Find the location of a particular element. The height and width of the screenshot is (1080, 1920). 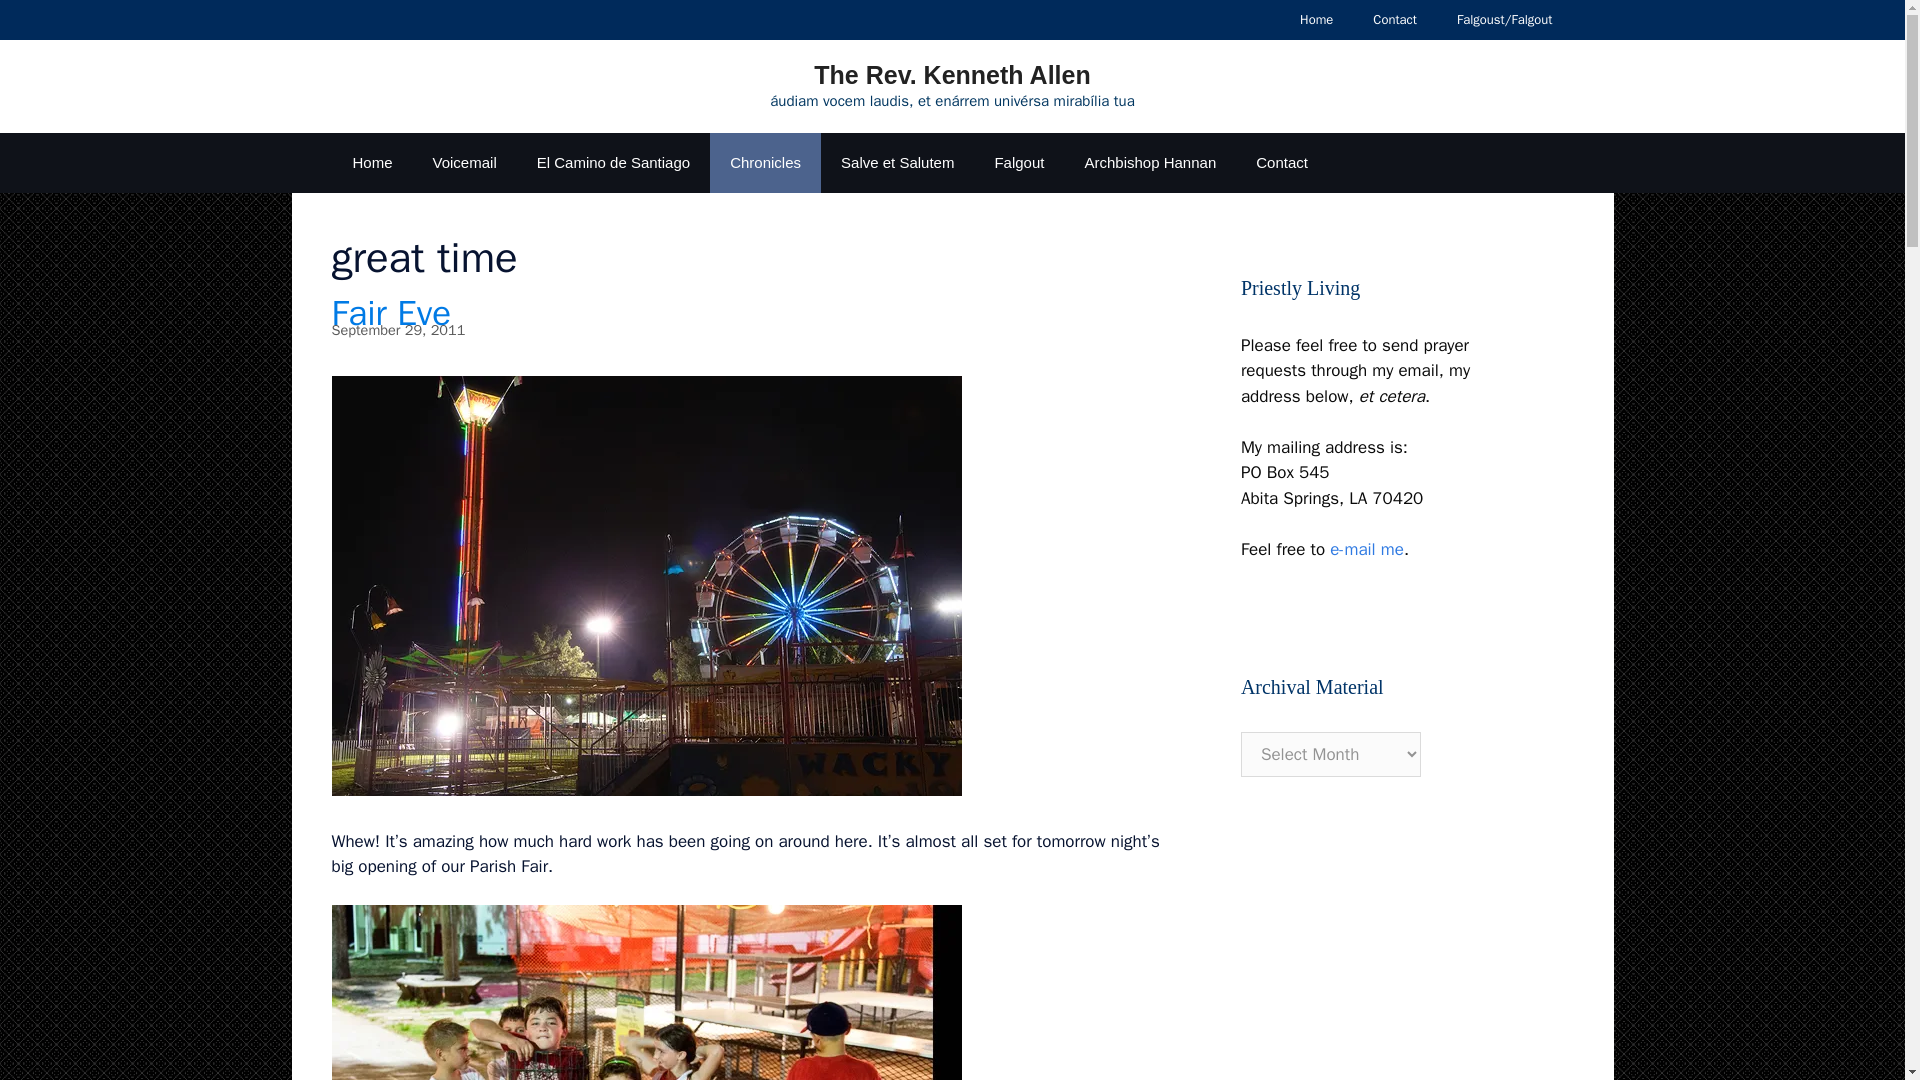

e-mail me is located at coordinates (1366, 548).